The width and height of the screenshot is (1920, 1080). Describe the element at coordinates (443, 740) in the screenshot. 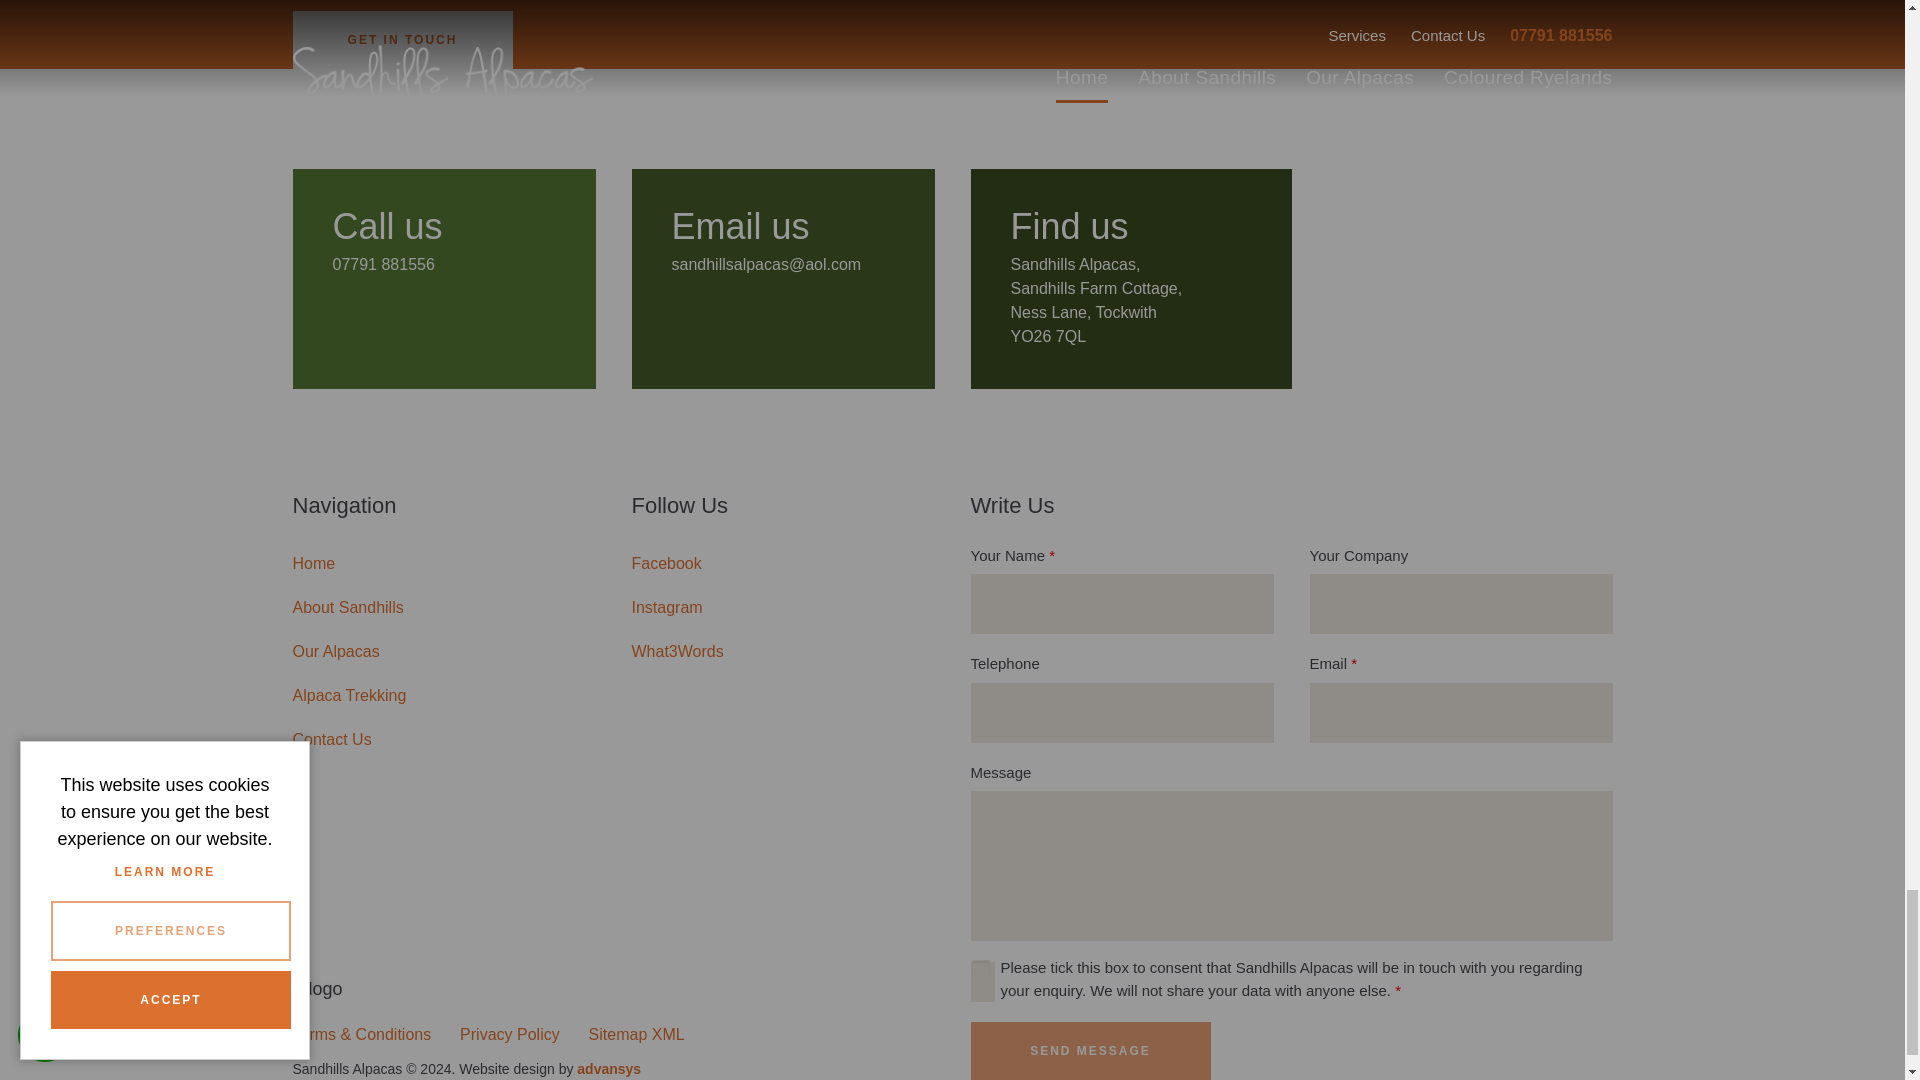

I see `Contact Us` at that location.